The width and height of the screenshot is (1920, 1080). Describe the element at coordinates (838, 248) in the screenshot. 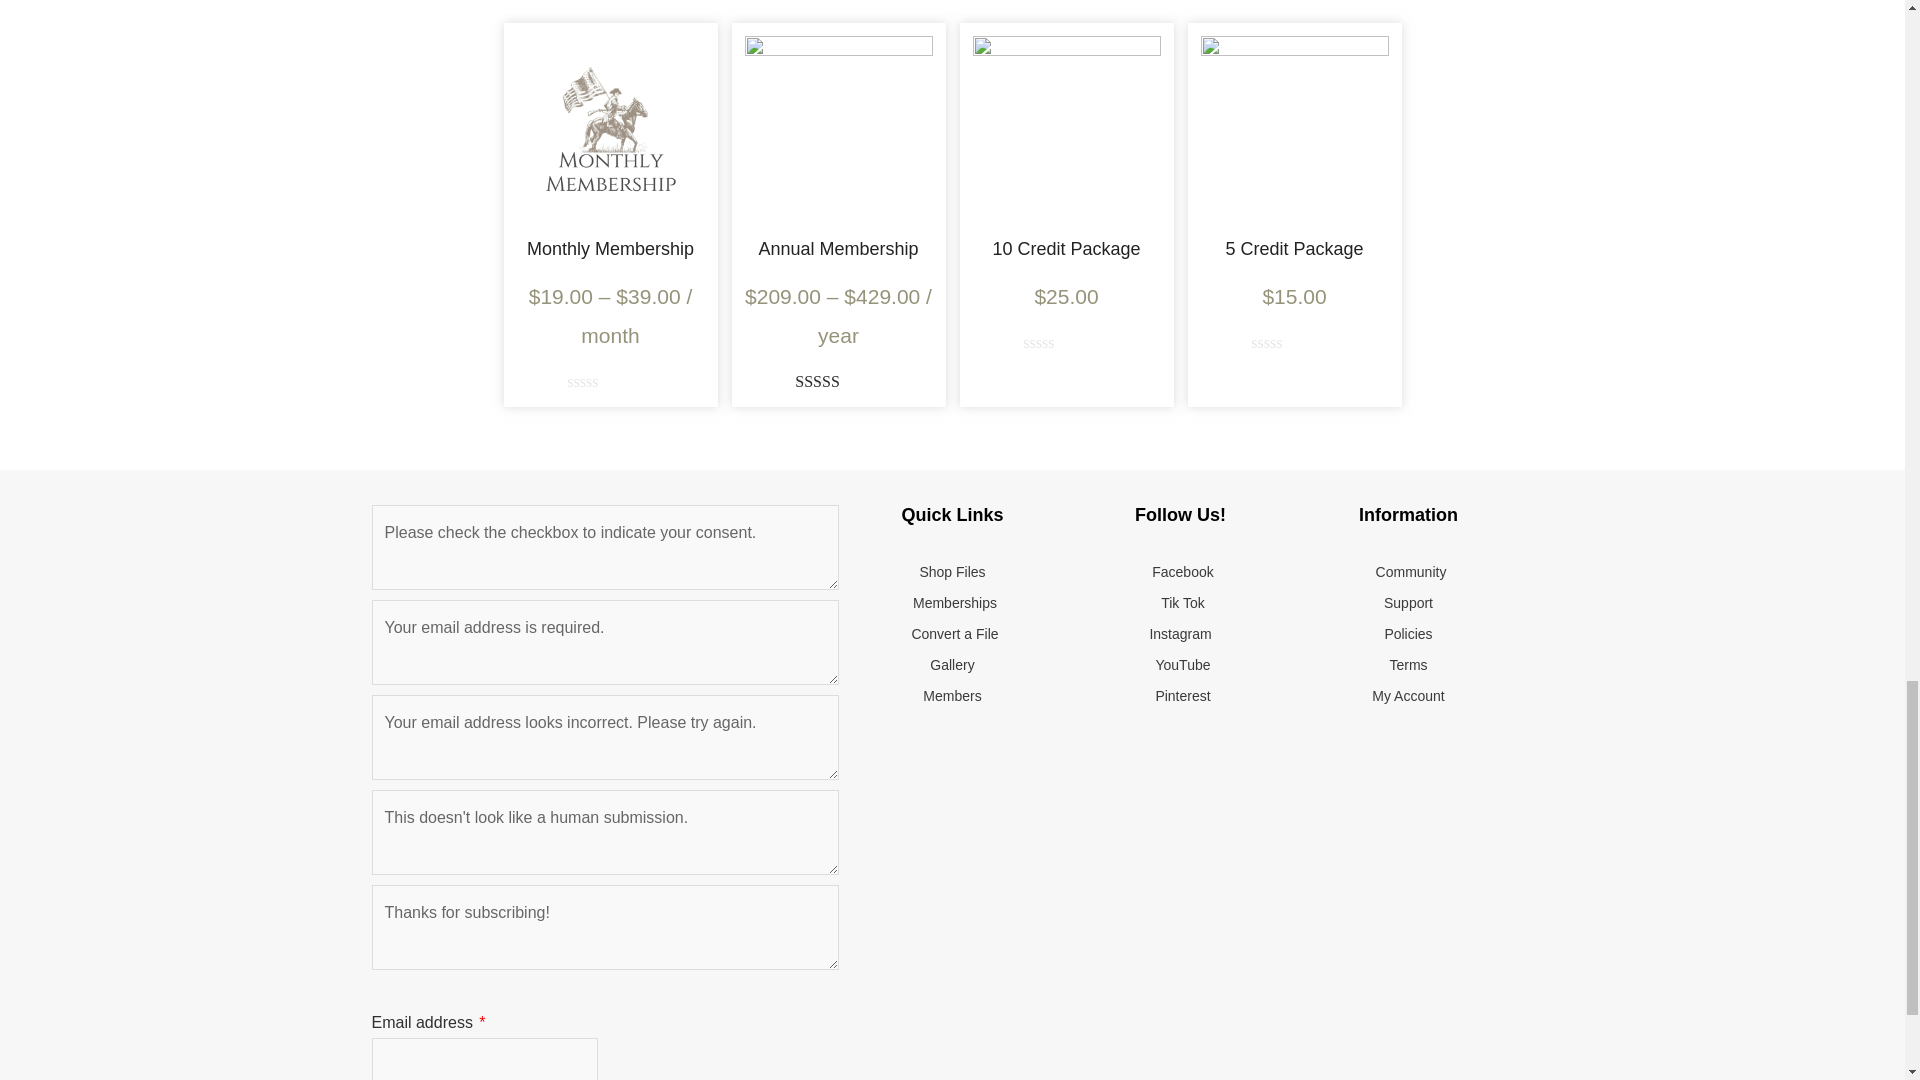

I see `Annual Membership` at that location.